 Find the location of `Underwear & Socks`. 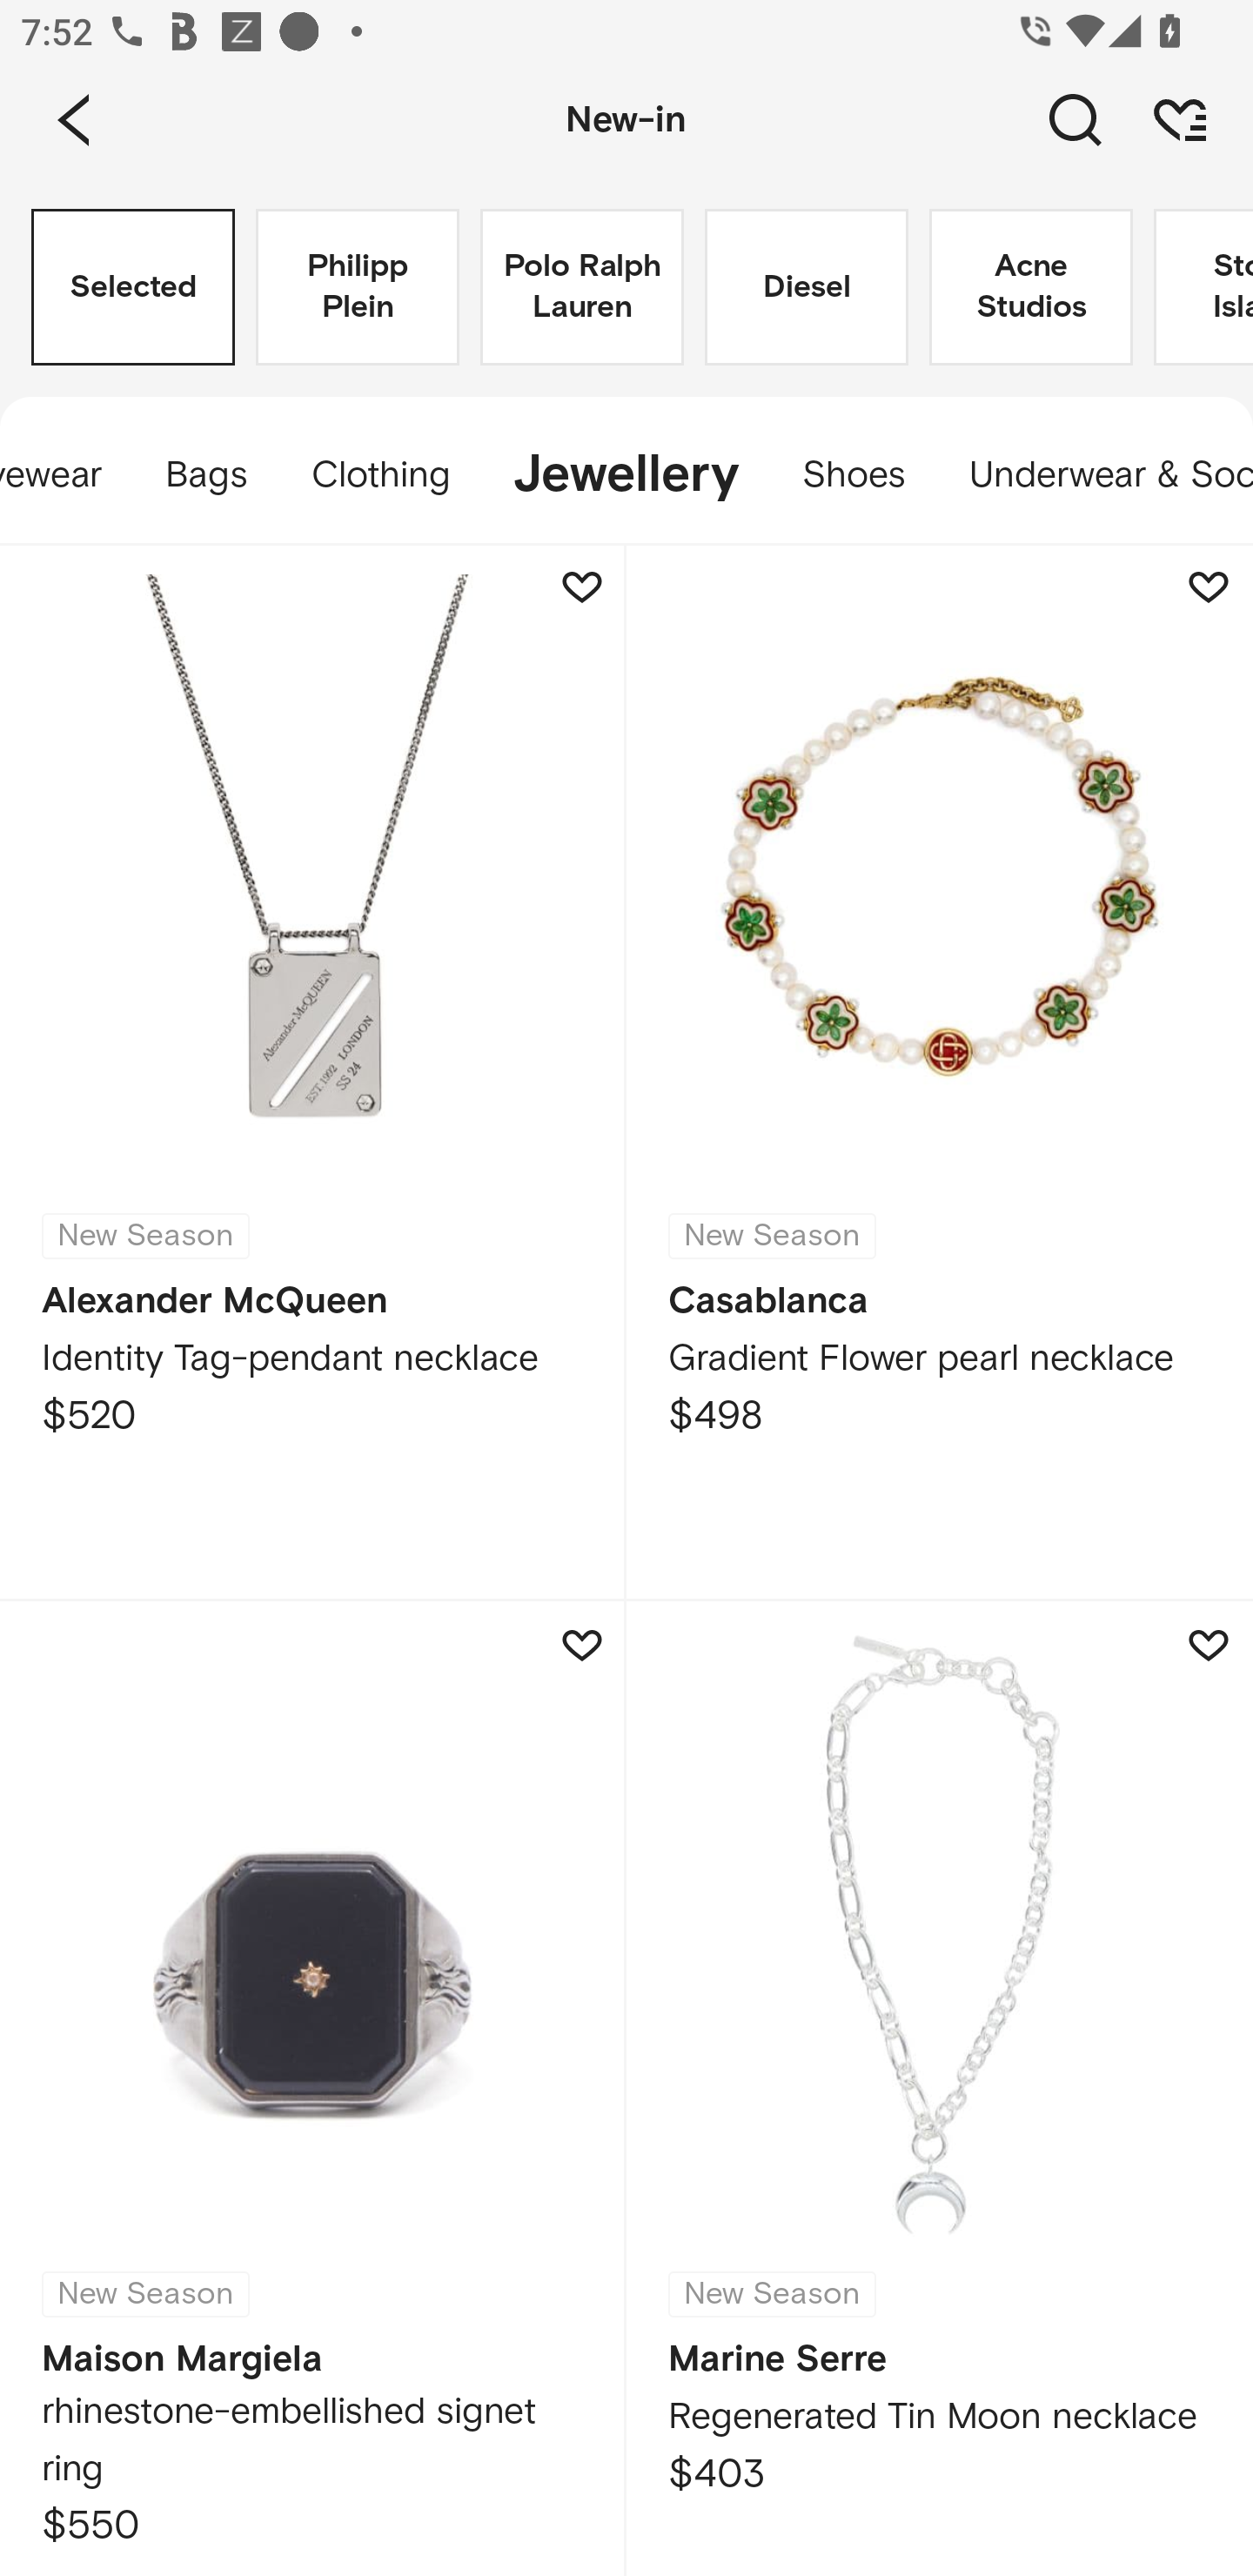

Underwear & Socks is located at coordinates (1095, 475).